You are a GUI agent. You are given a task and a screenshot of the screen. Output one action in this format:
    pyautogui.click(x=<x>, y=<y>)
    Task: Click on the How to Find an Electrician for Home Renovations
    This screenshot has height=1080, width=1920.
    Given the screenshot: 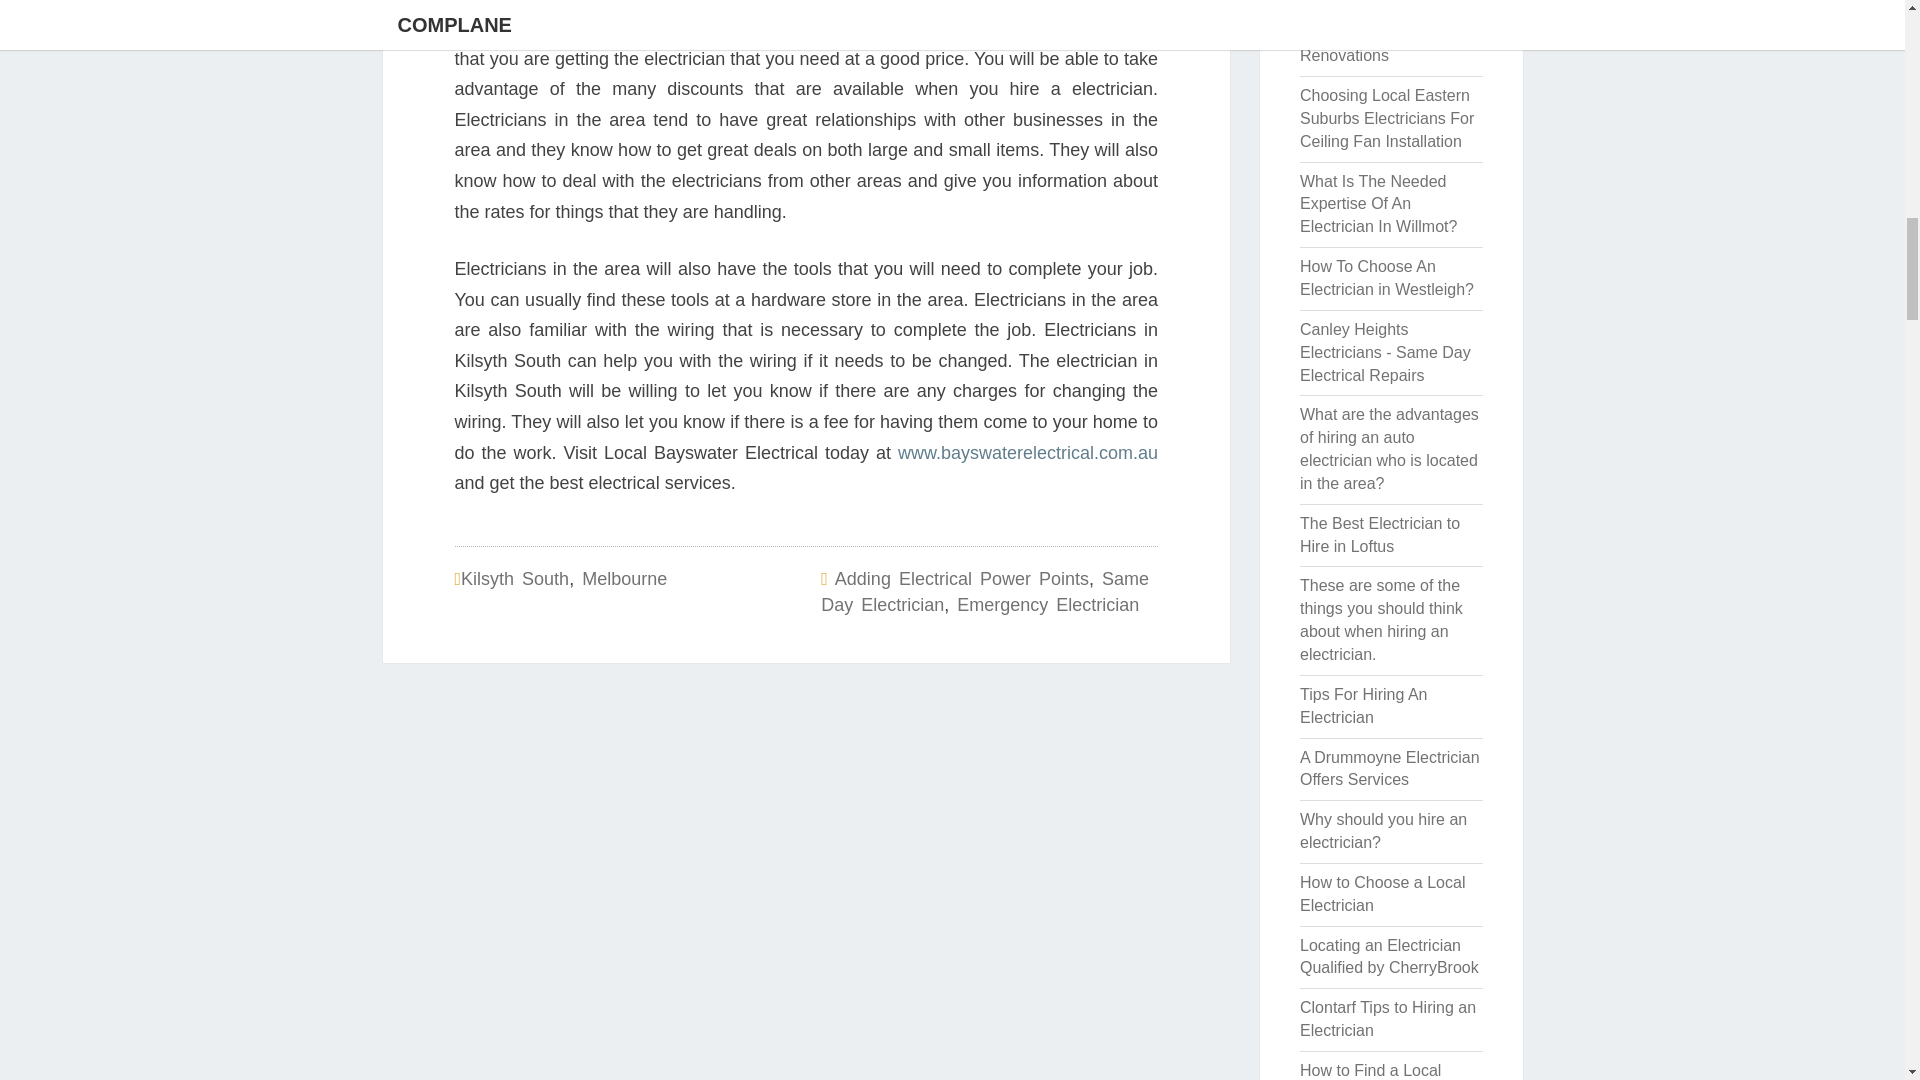 What is the action you would take?
    pyautogui.click(x=1371, y=33)
    